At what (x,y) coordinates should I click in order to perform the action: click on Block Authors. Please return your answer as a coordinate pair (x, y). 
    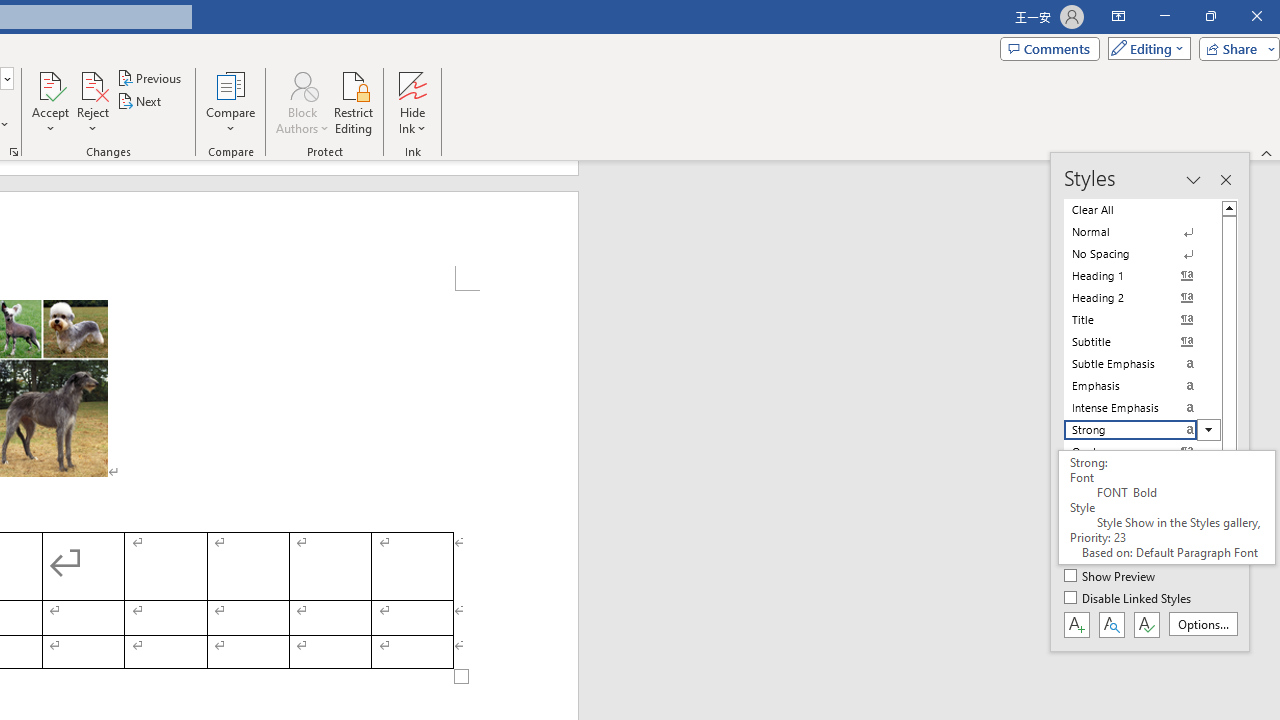
    Looking at the image, I should click on (302, 102).